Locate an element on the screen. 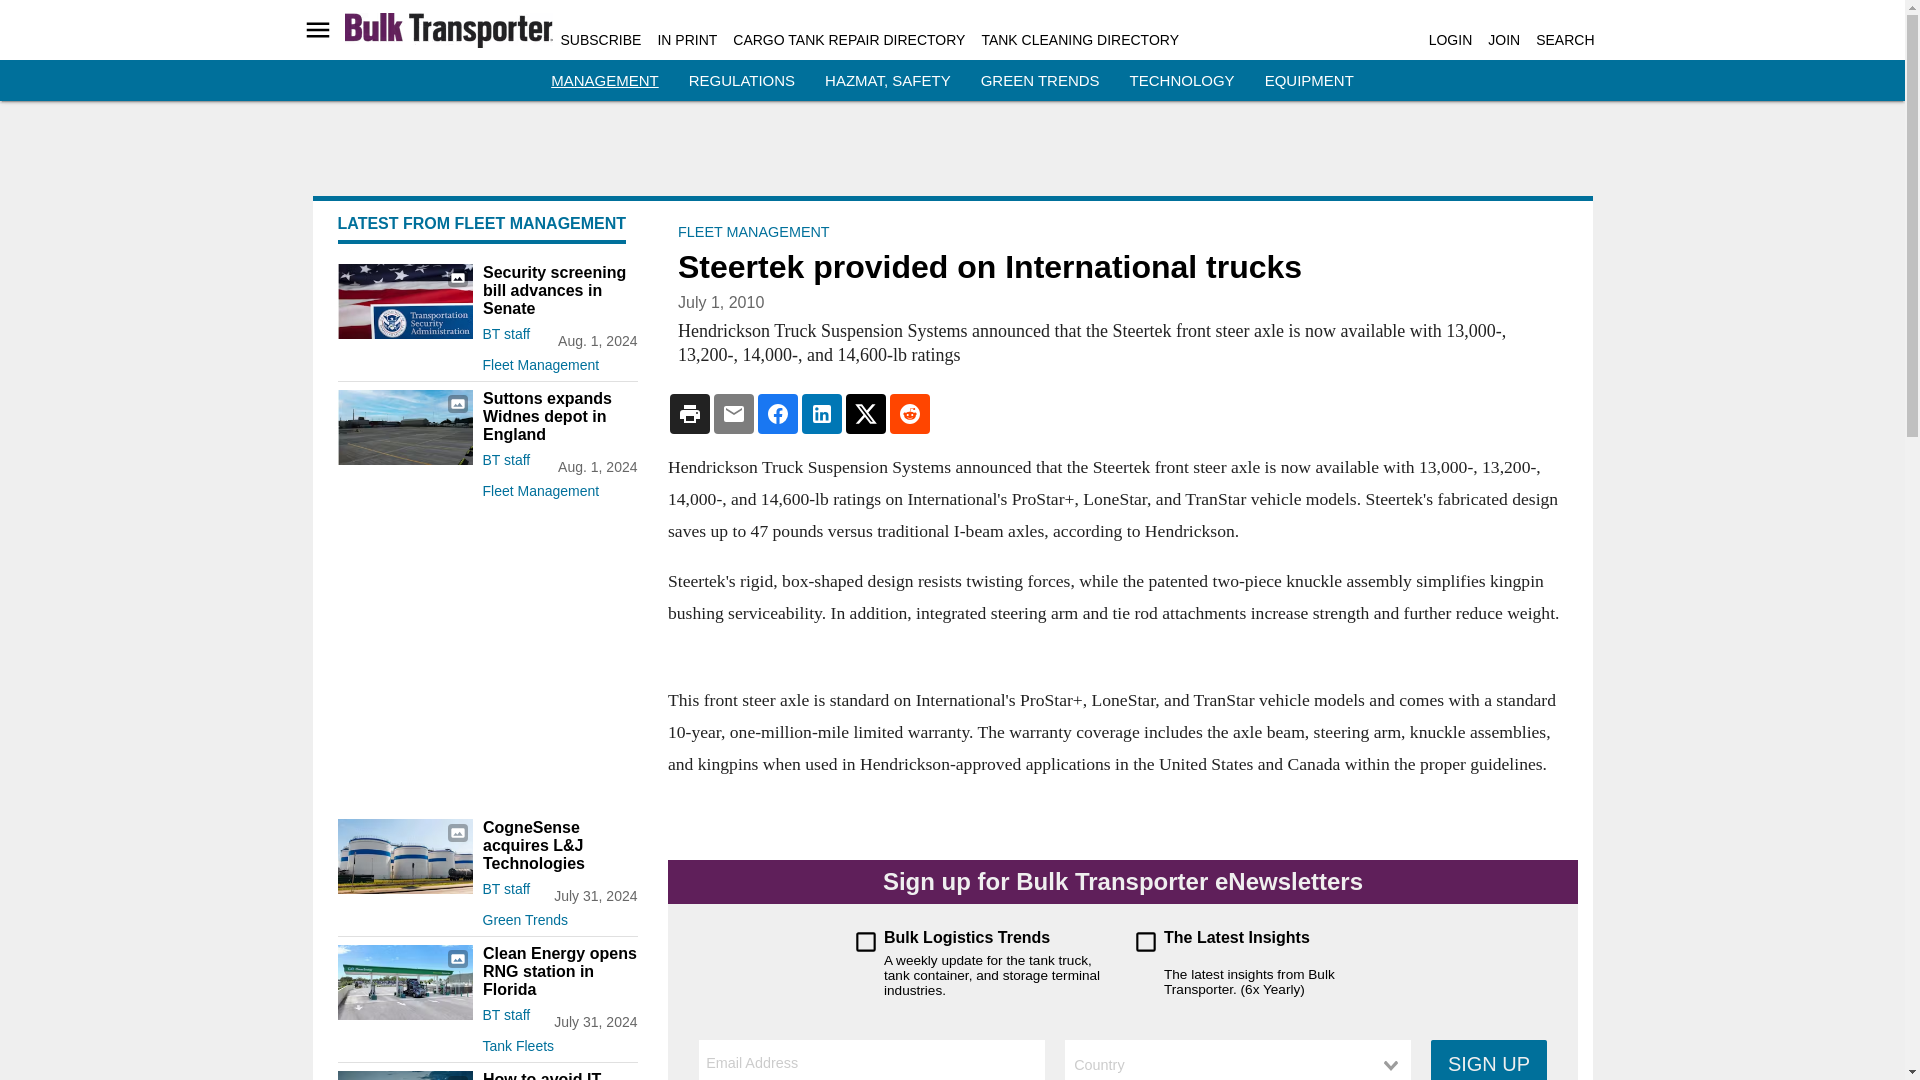 Image resolution: width=1920 pixels, height=1080 pixels. REGULATIONS is located at coordinates (742, 80).